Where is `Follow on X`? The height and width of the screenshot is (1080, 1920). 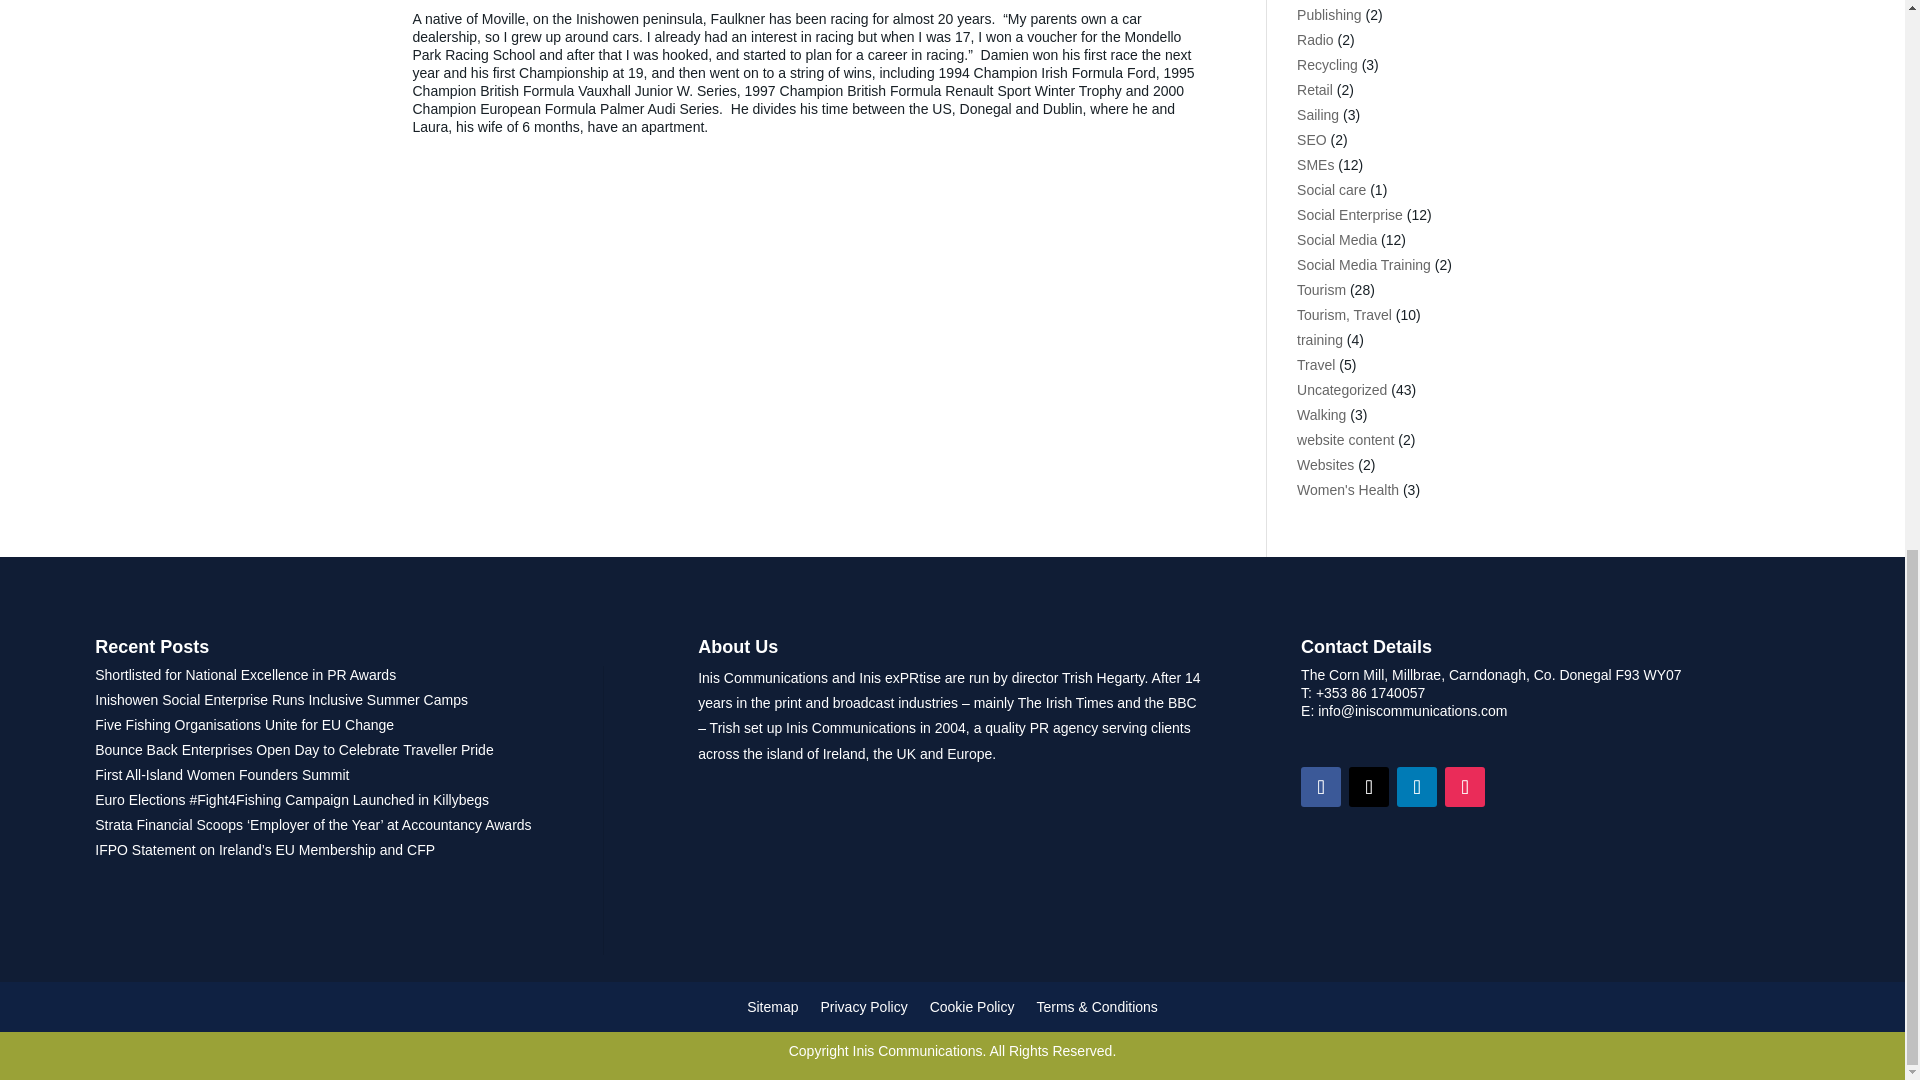 Follow on X is located at coordinates (1368, 786).